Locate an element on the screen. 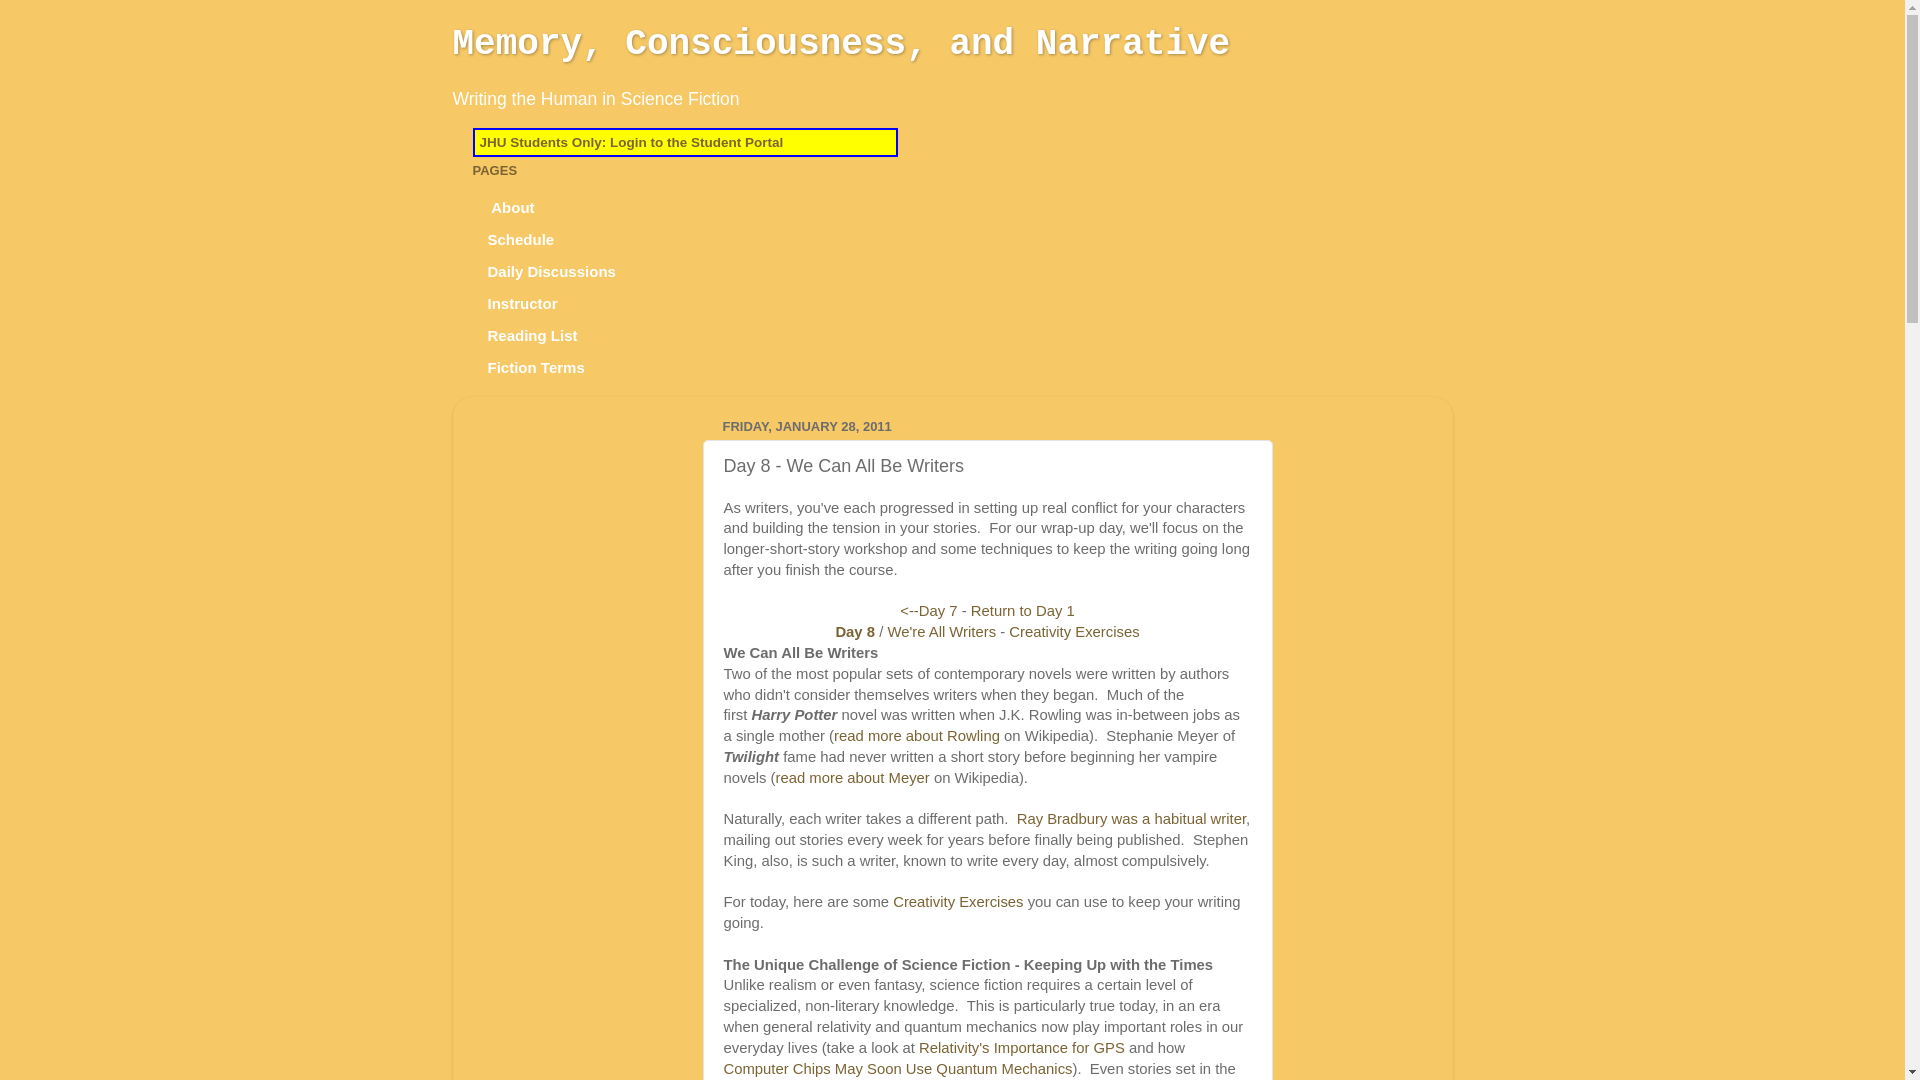  Fiction Terms is located at coordinates (536, 368).